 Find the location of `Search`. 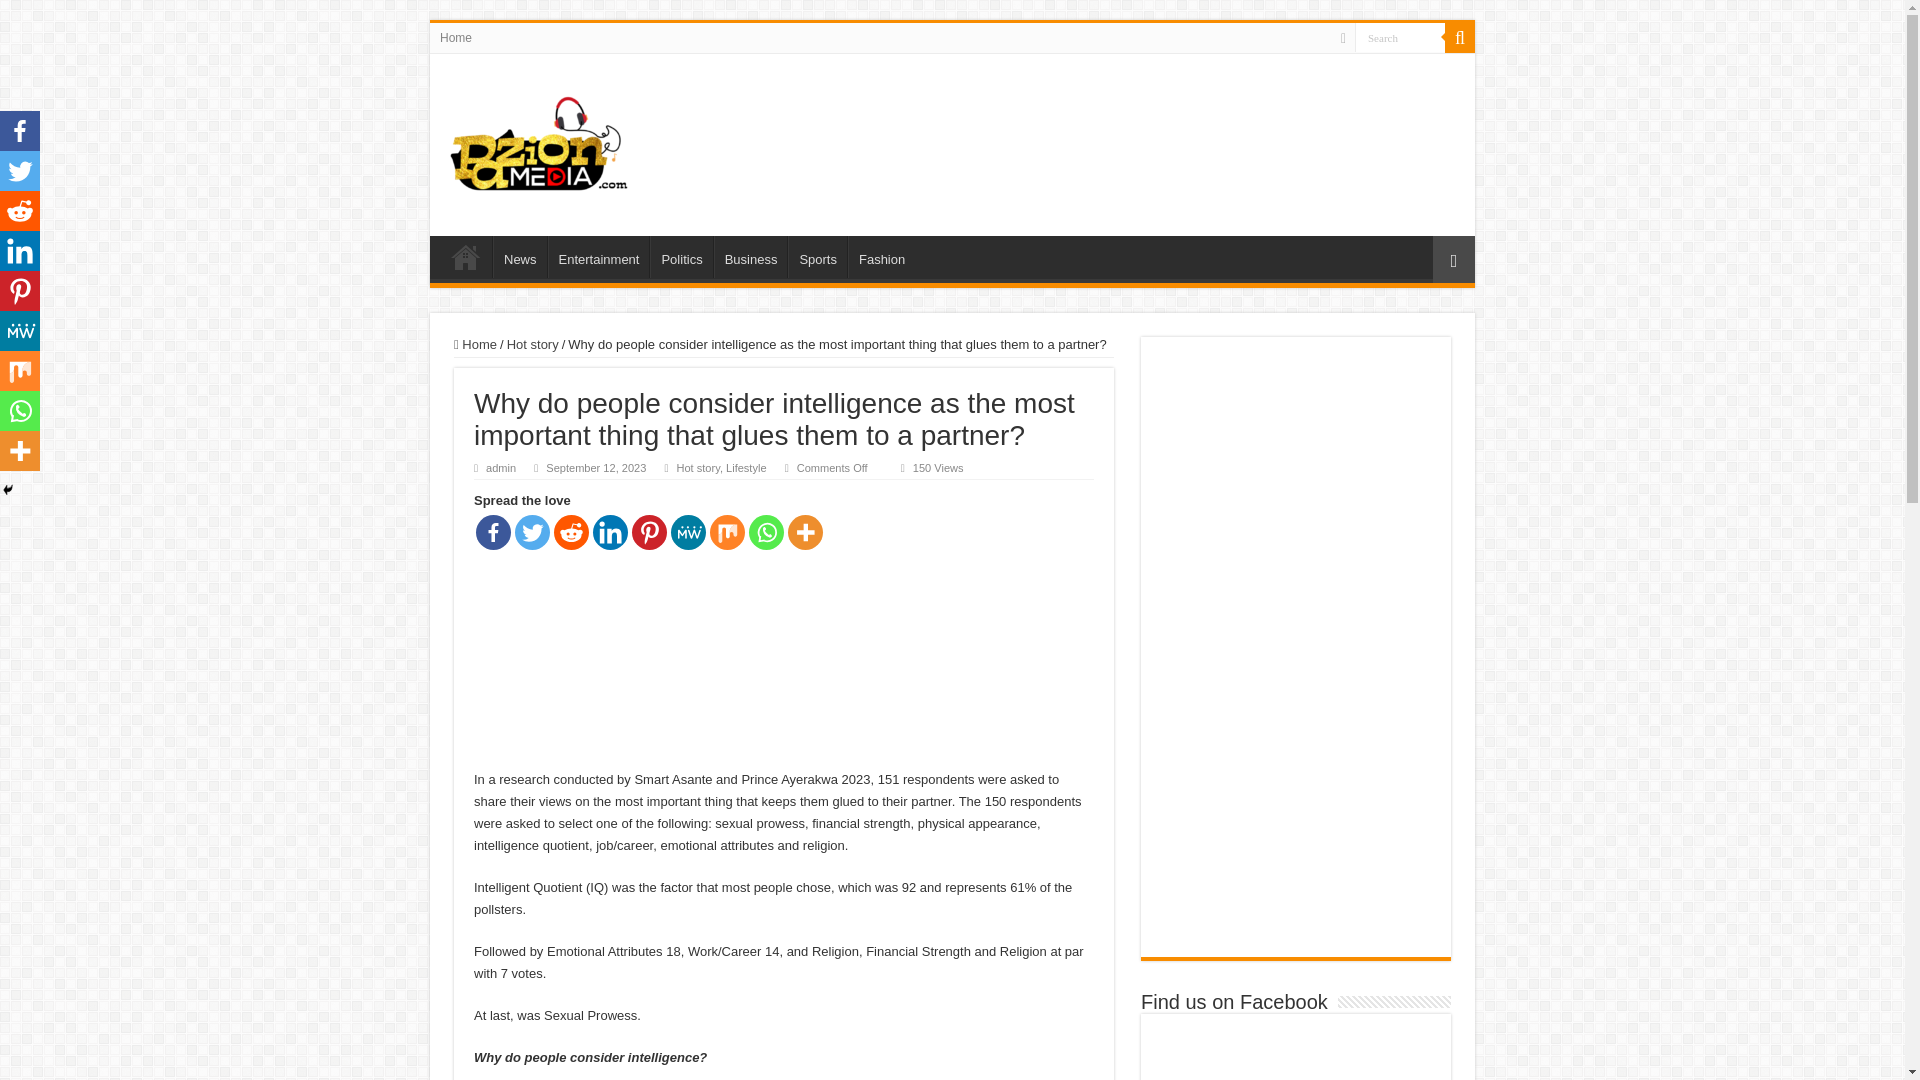

Search is located at coordinates (1400, 36).